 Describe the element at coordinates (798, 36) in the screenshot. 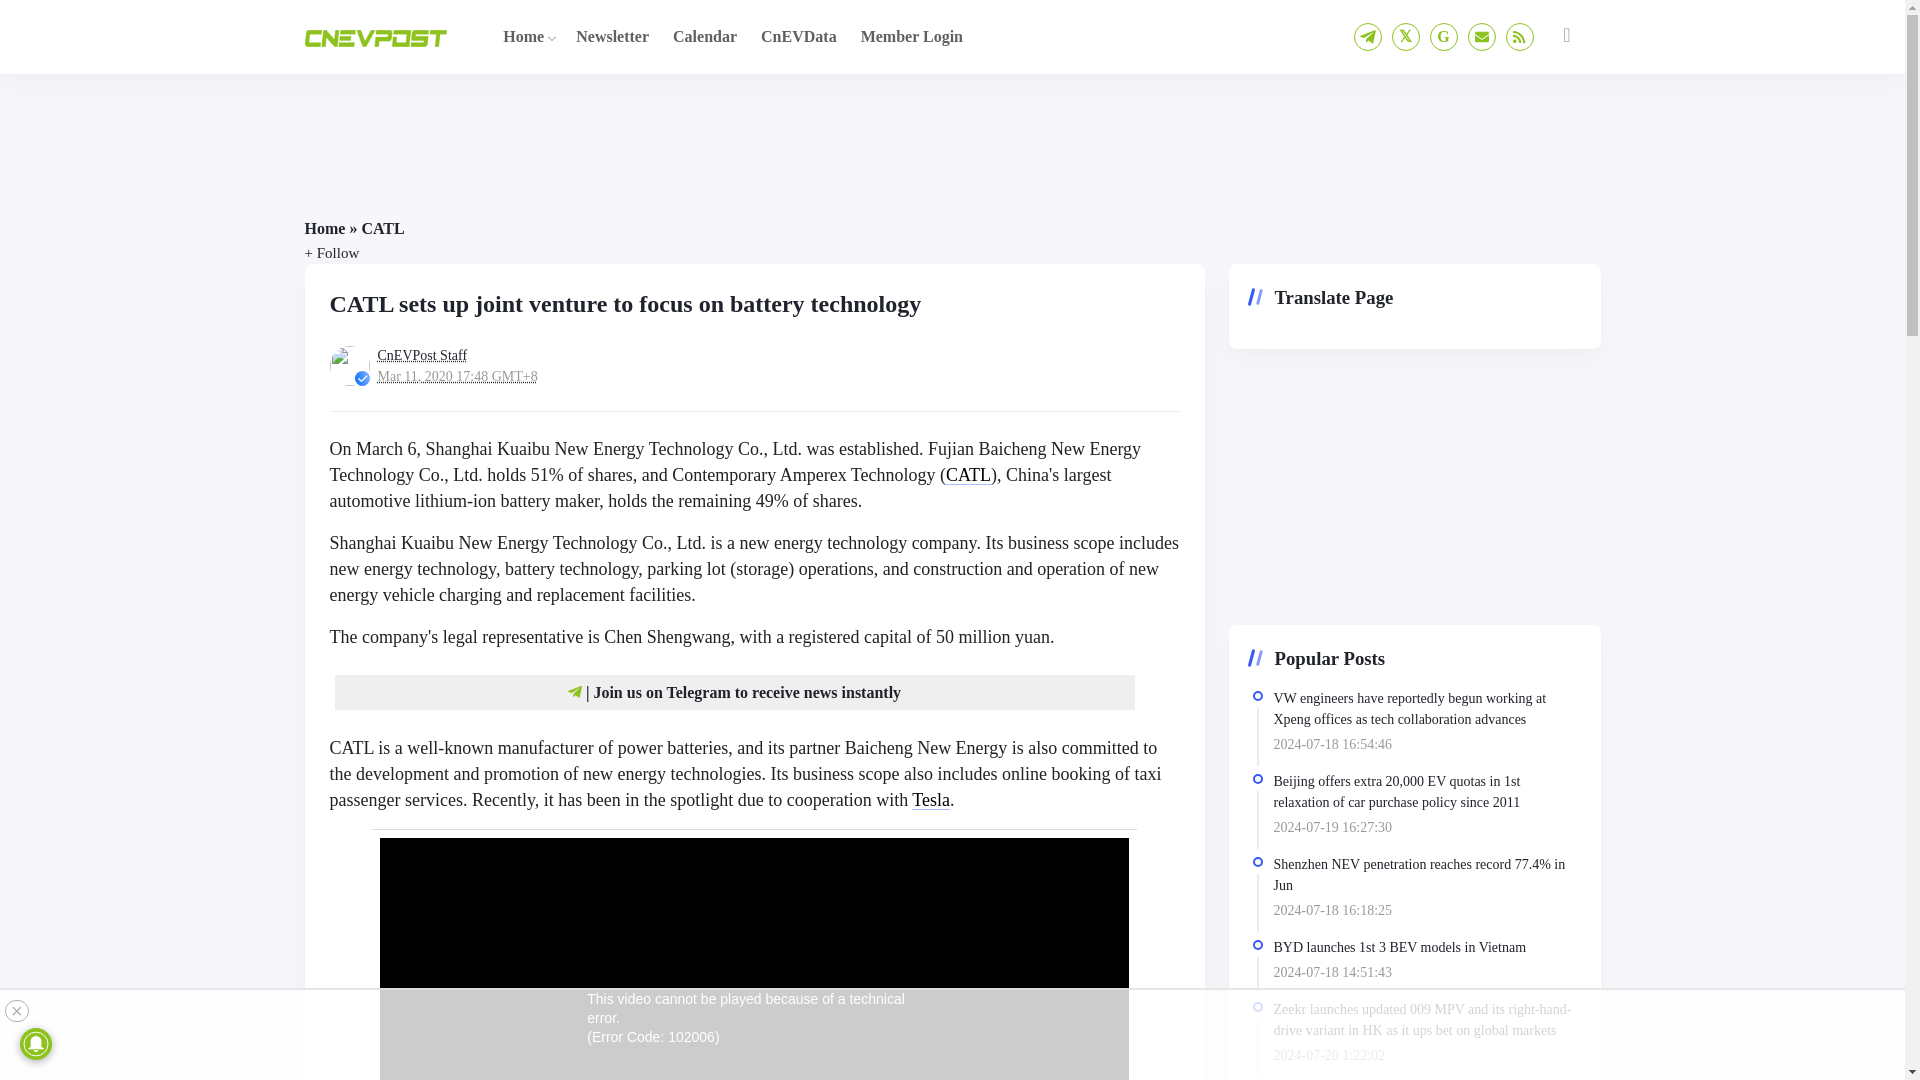

I see `CnEVData` at that location.